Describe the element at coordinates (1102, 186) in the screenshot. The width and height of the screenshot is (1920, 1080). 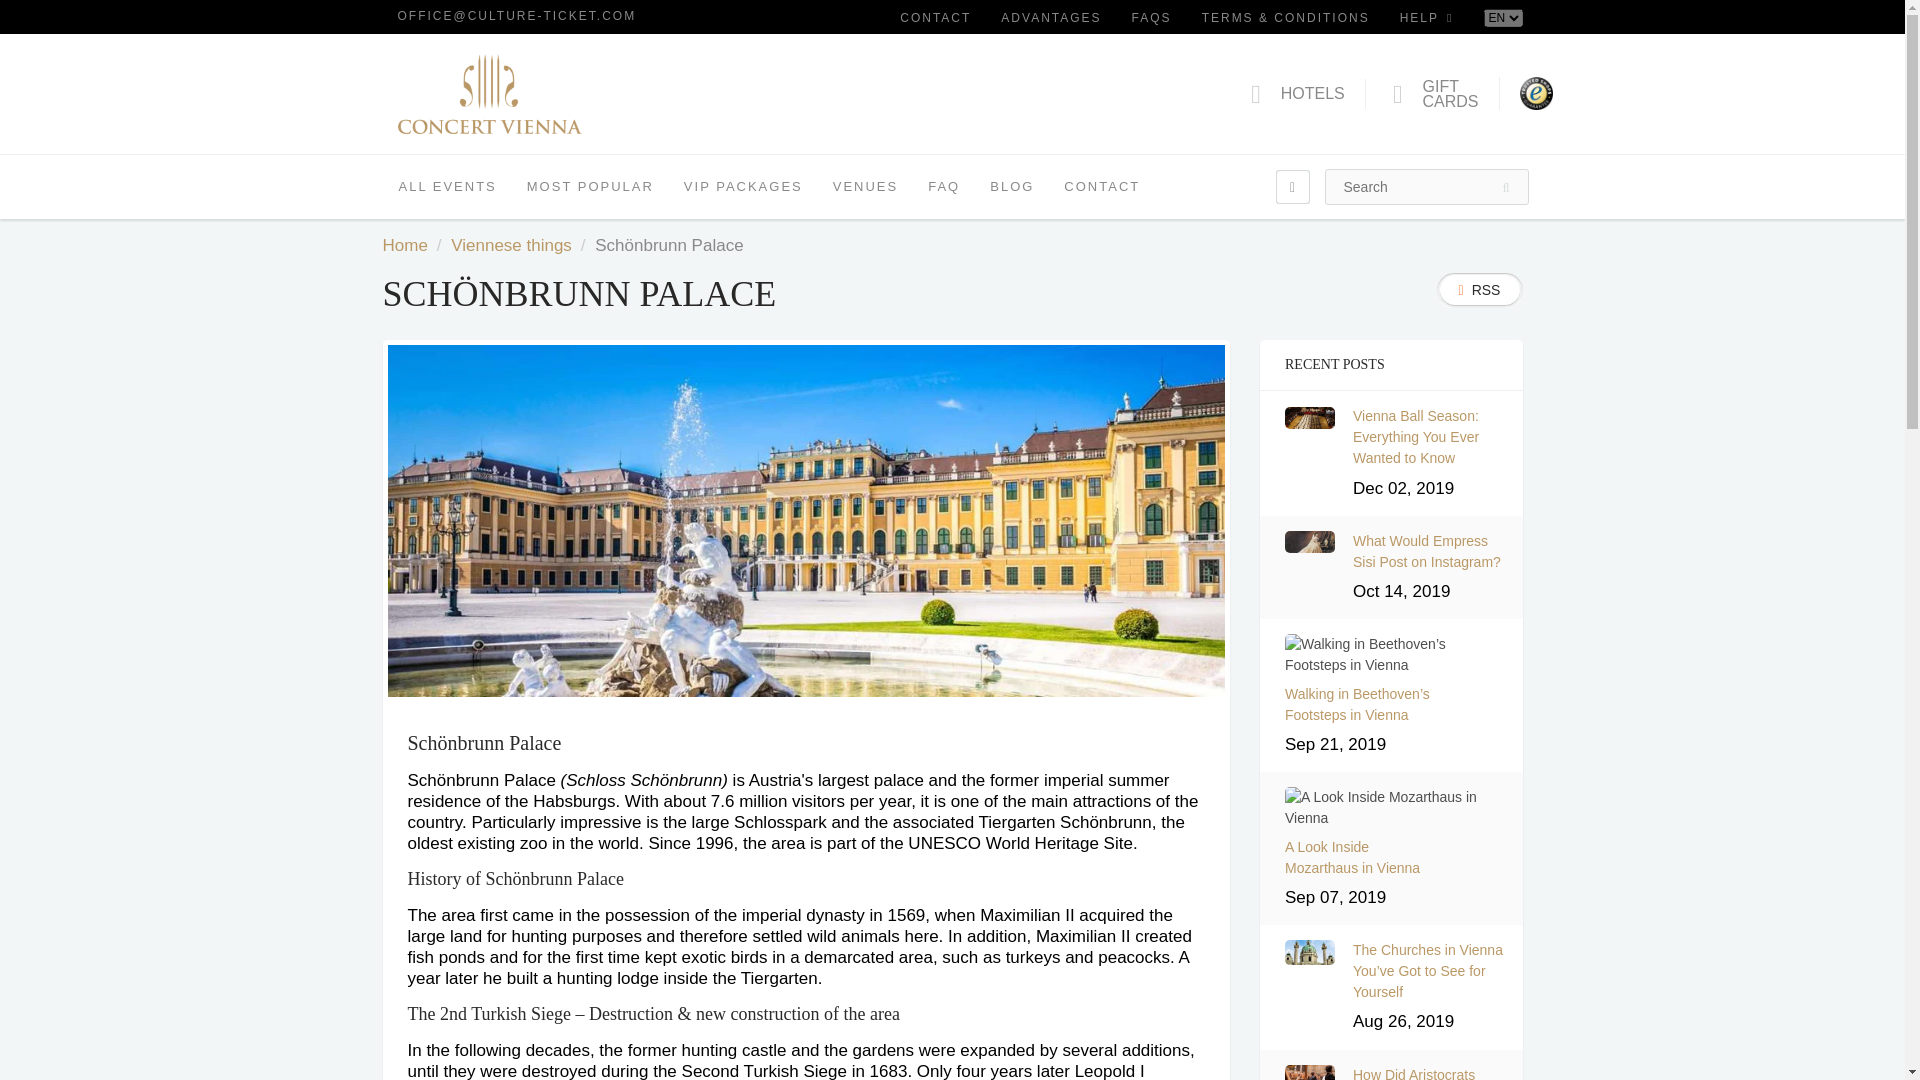
I see `FAQ` at that location.